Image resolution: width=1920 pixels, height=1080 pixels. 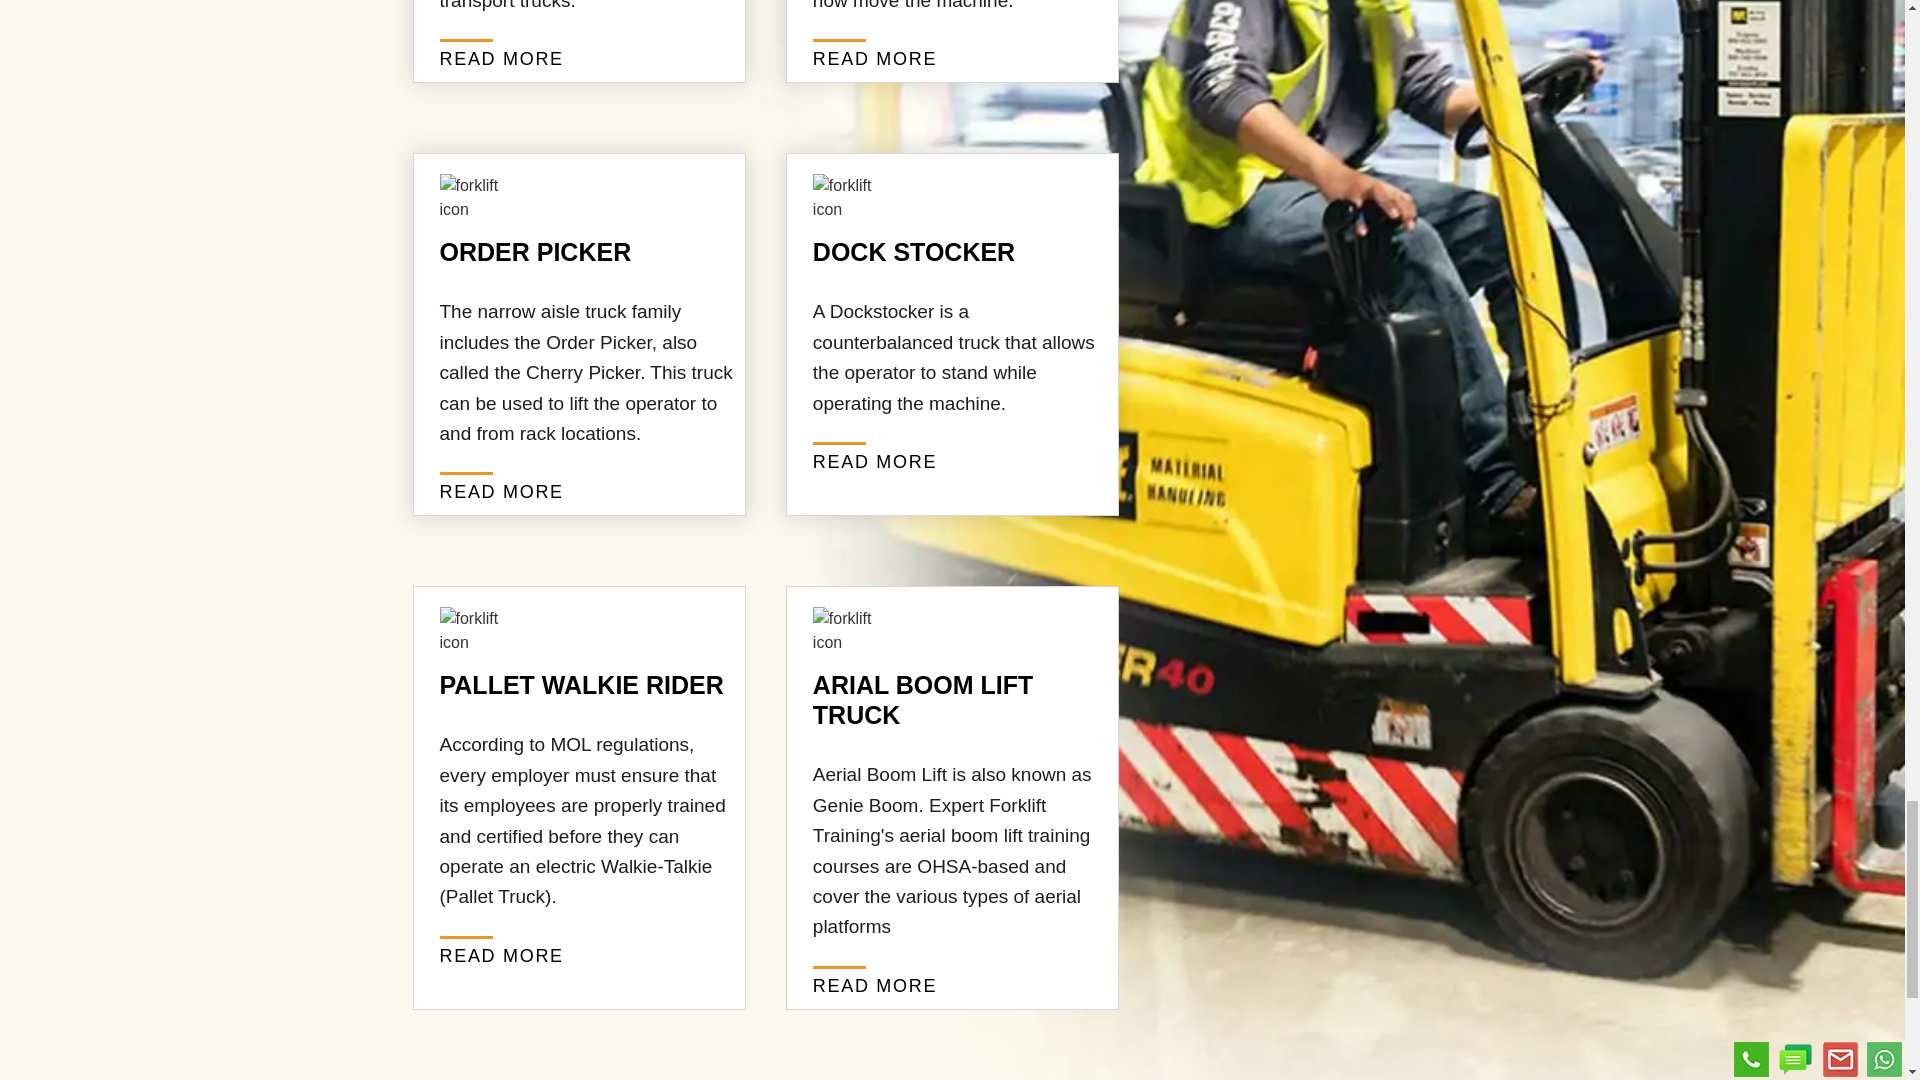 I want to click on READ MORE, so click(x=874, y=986).